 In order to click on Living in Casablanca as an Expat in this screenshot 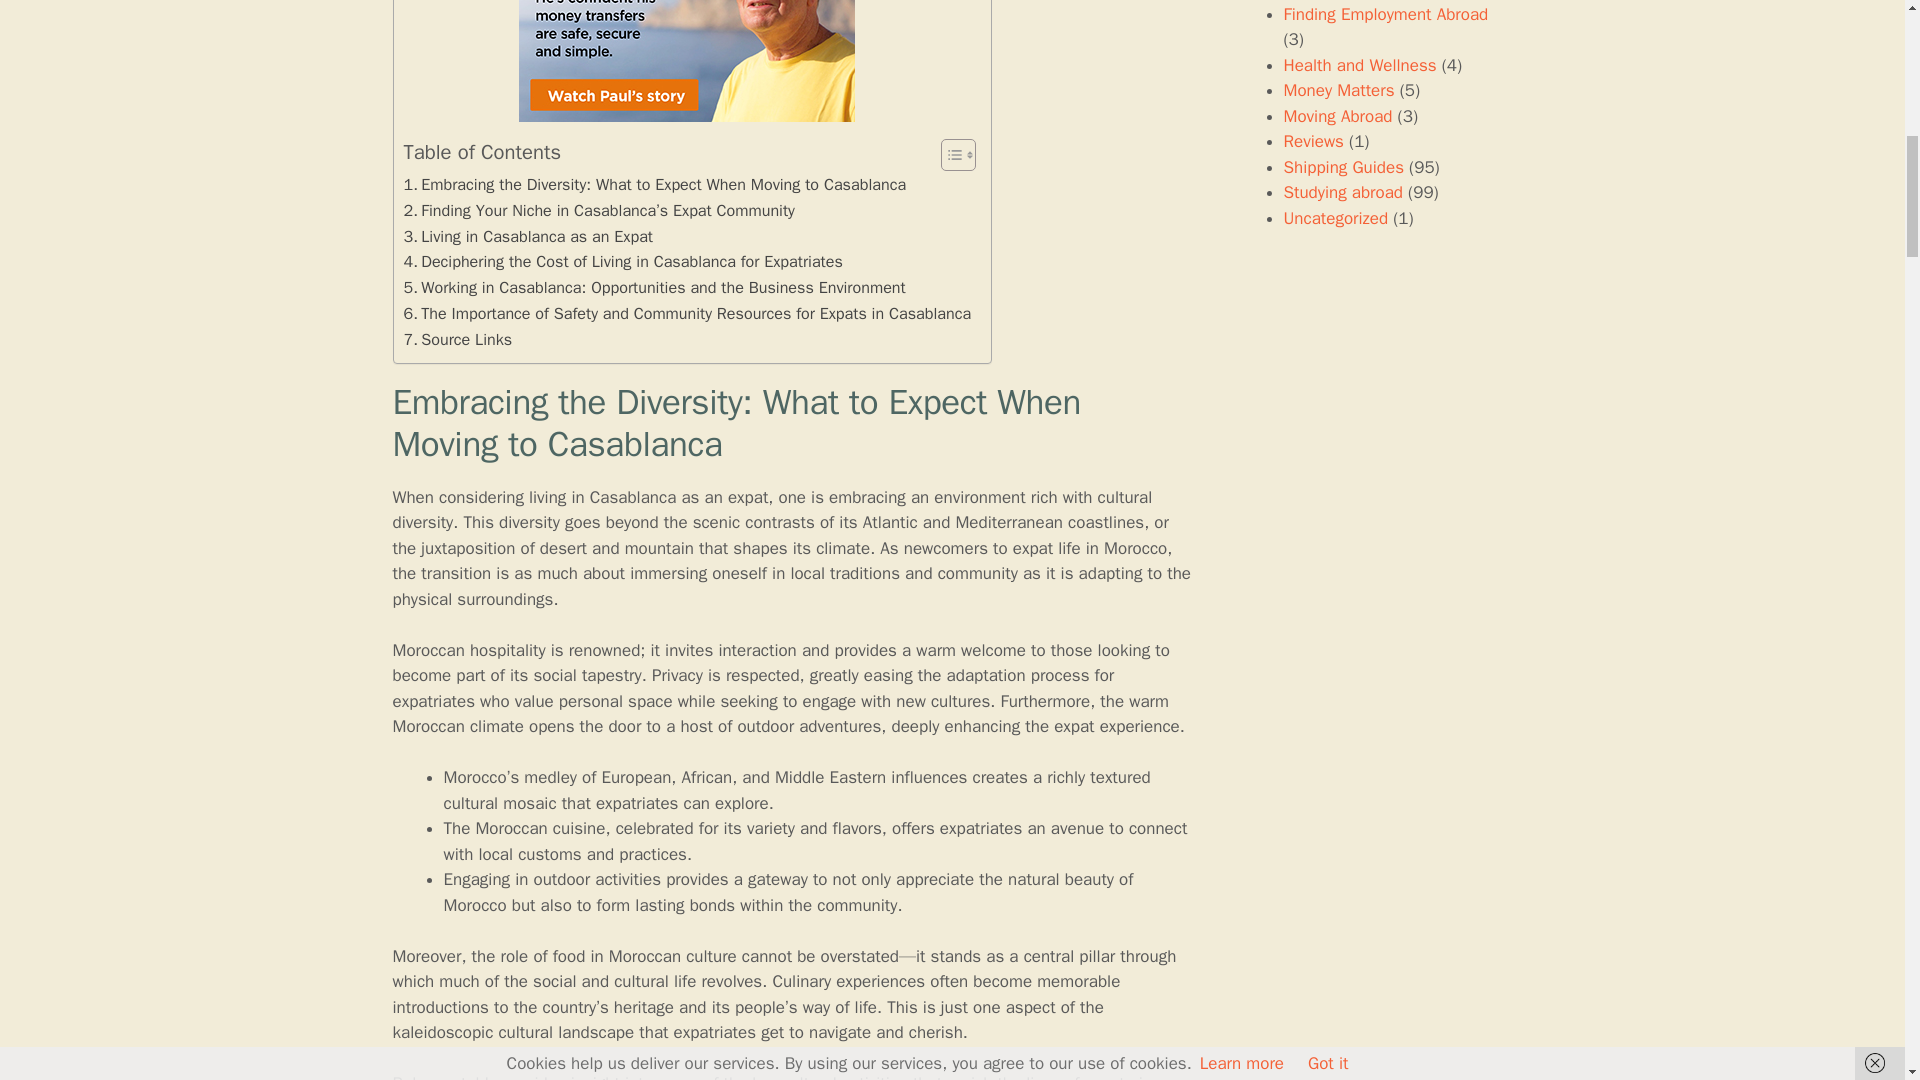, I will do `click(528, 236)`.